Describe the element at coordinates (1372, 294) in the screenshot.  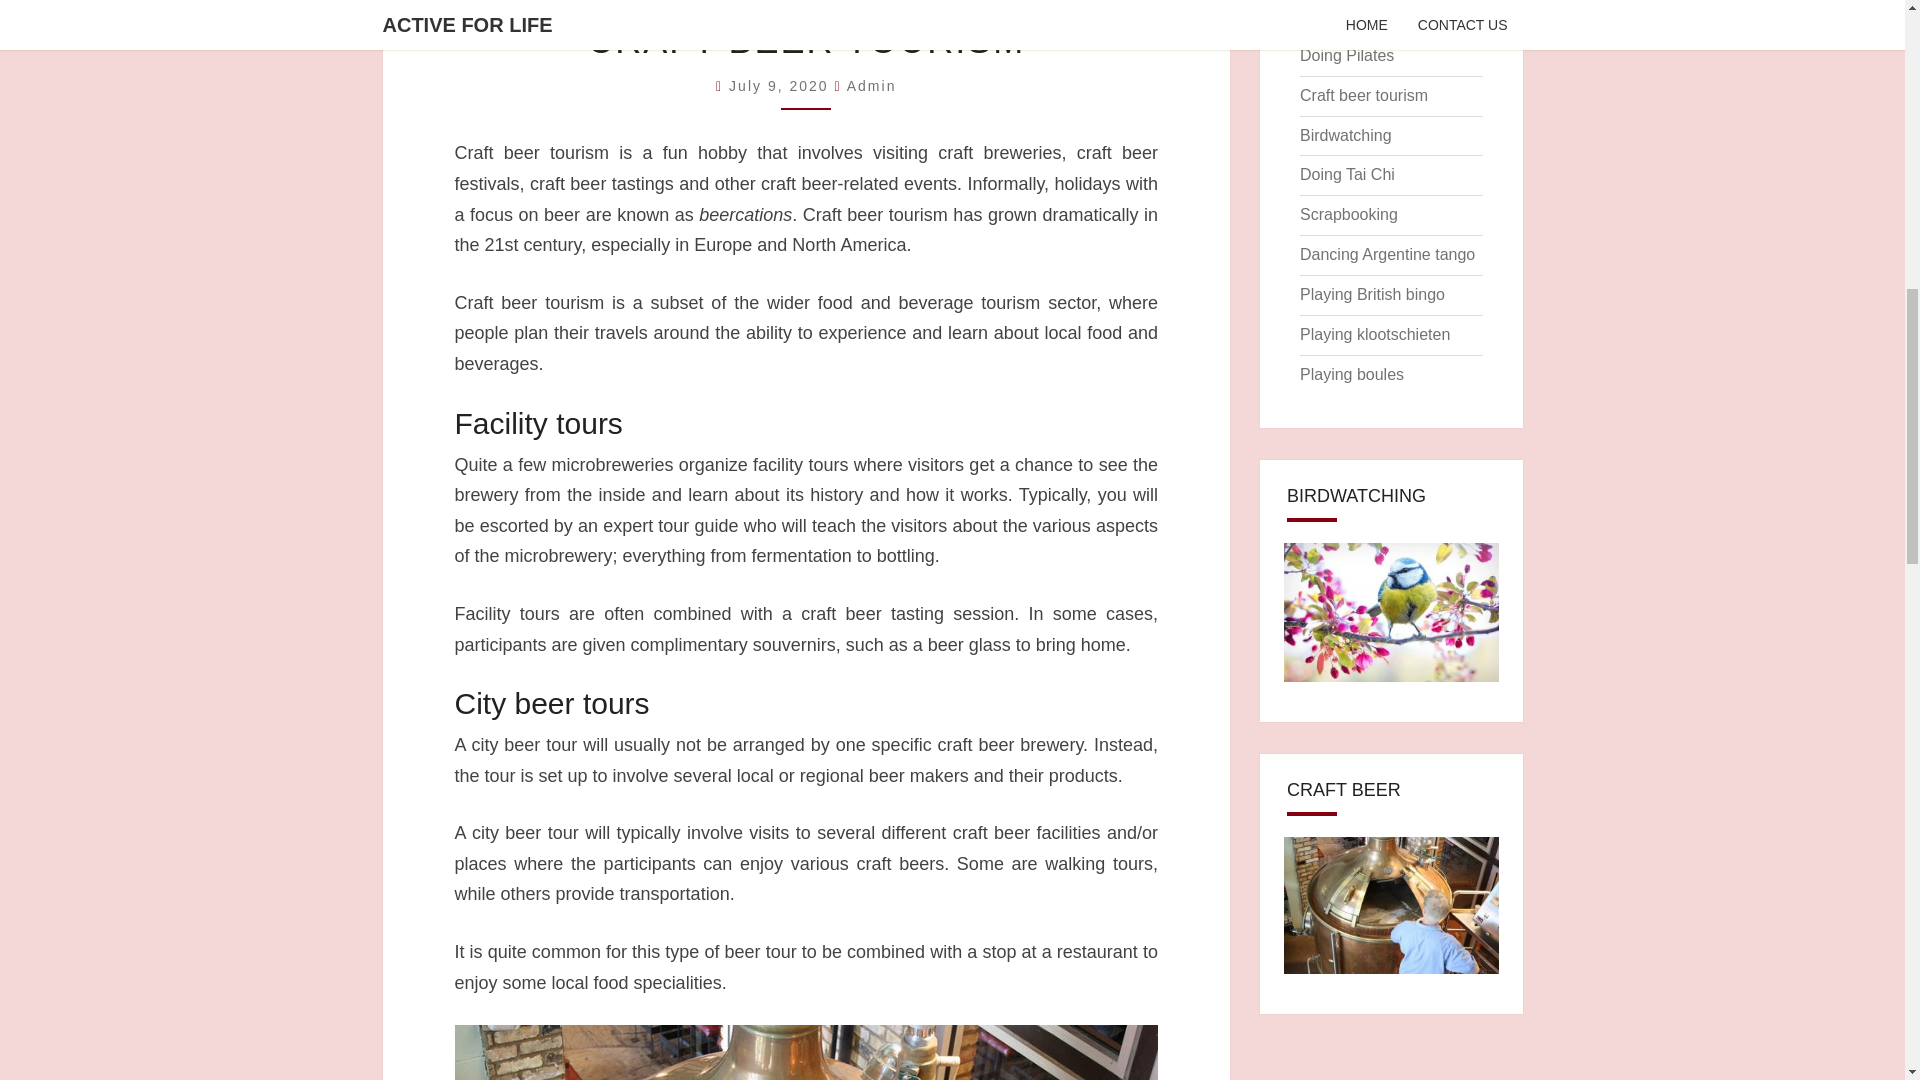
I see `Playing British bingo` at that location.